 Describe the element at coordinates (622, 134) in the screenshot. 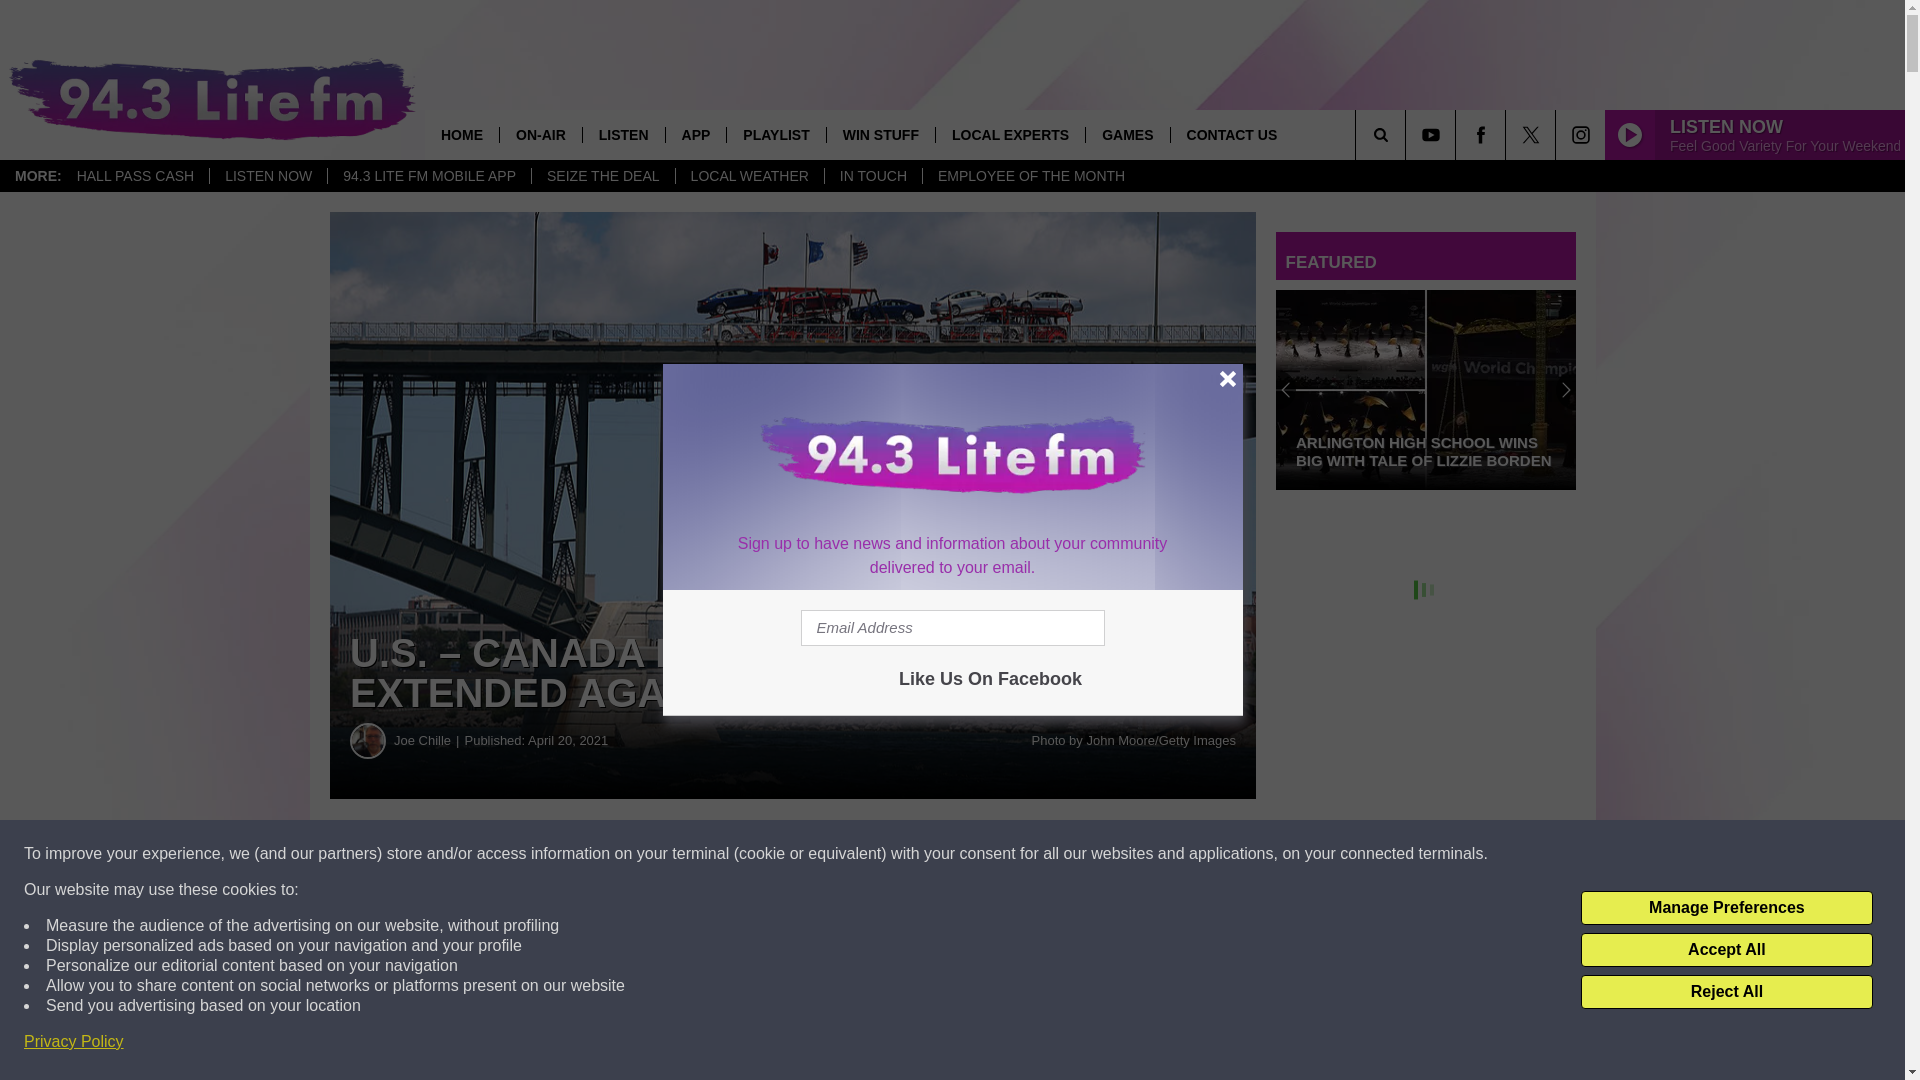

I see `LISTEN` at that location.